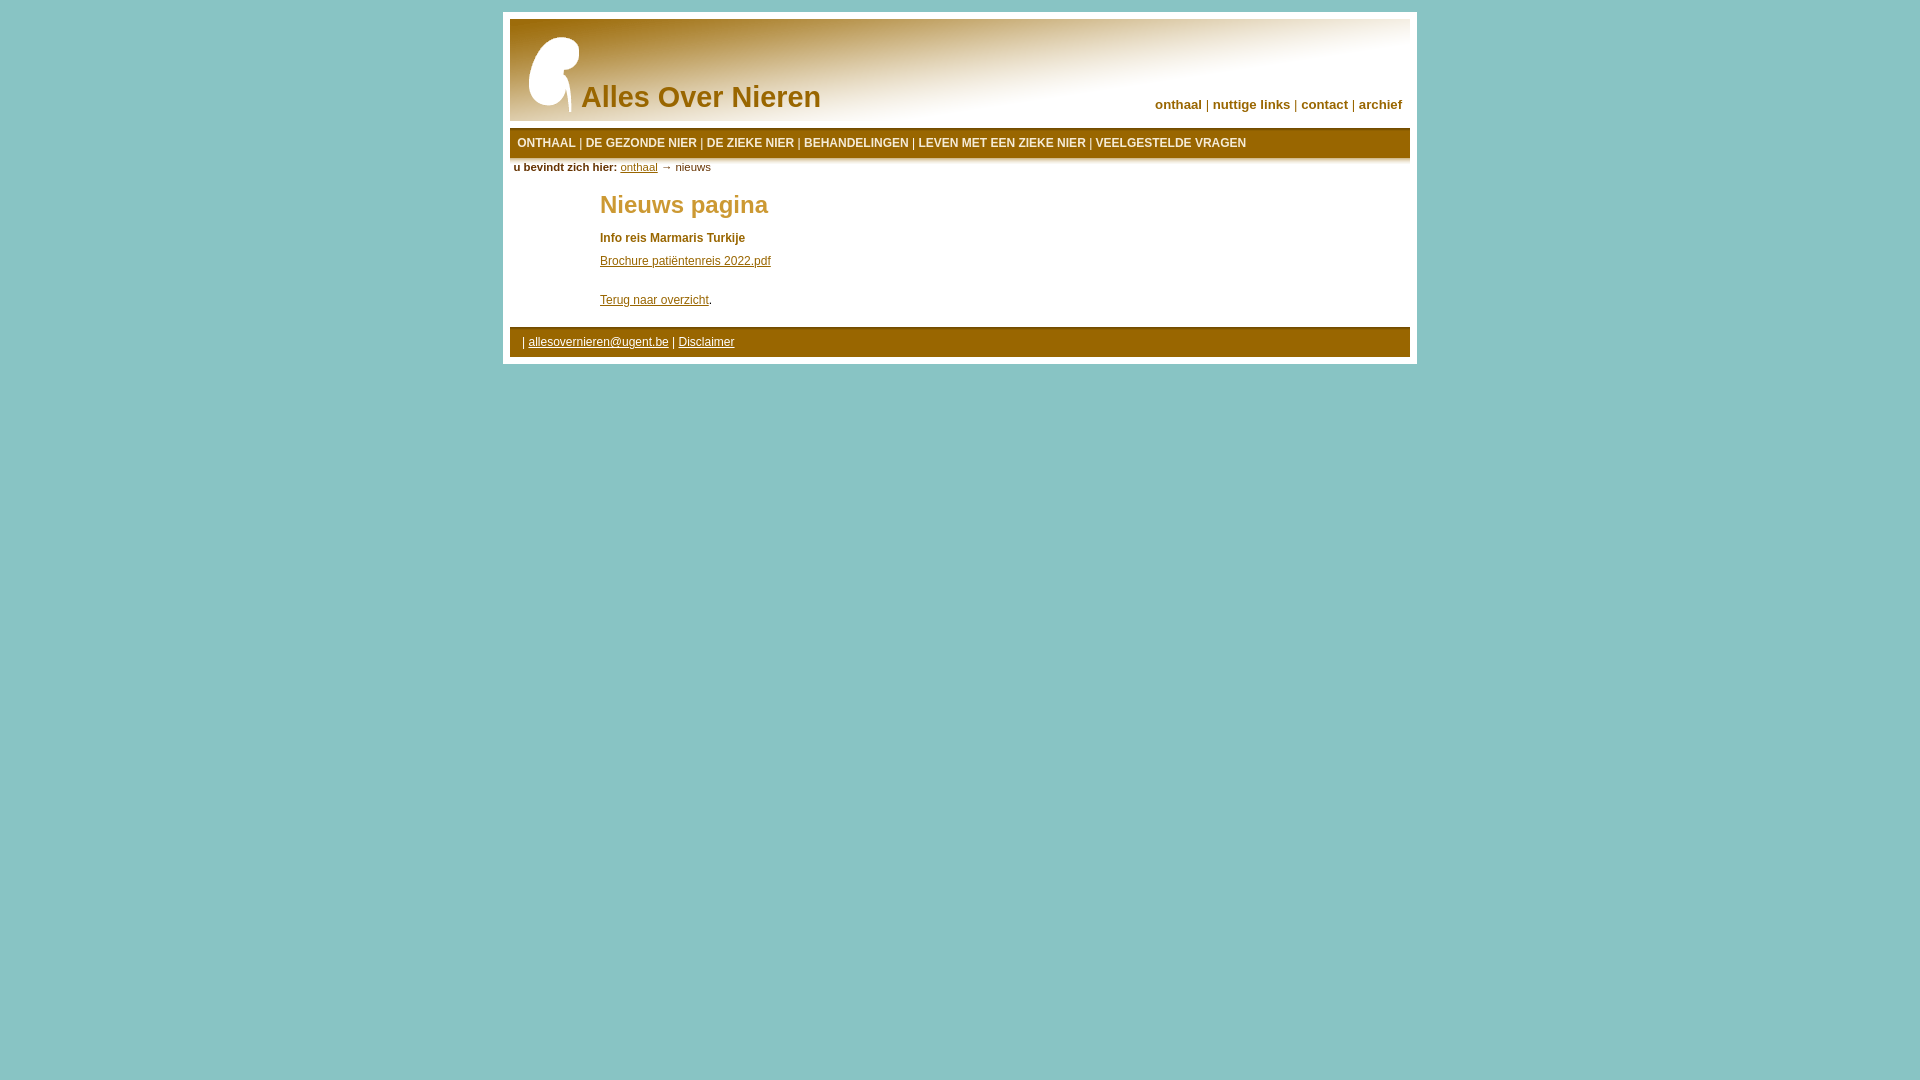  Describe the element at coordinates (598, 342) in the screenshot. I see `allesovernieren@ugent.be` at that location.